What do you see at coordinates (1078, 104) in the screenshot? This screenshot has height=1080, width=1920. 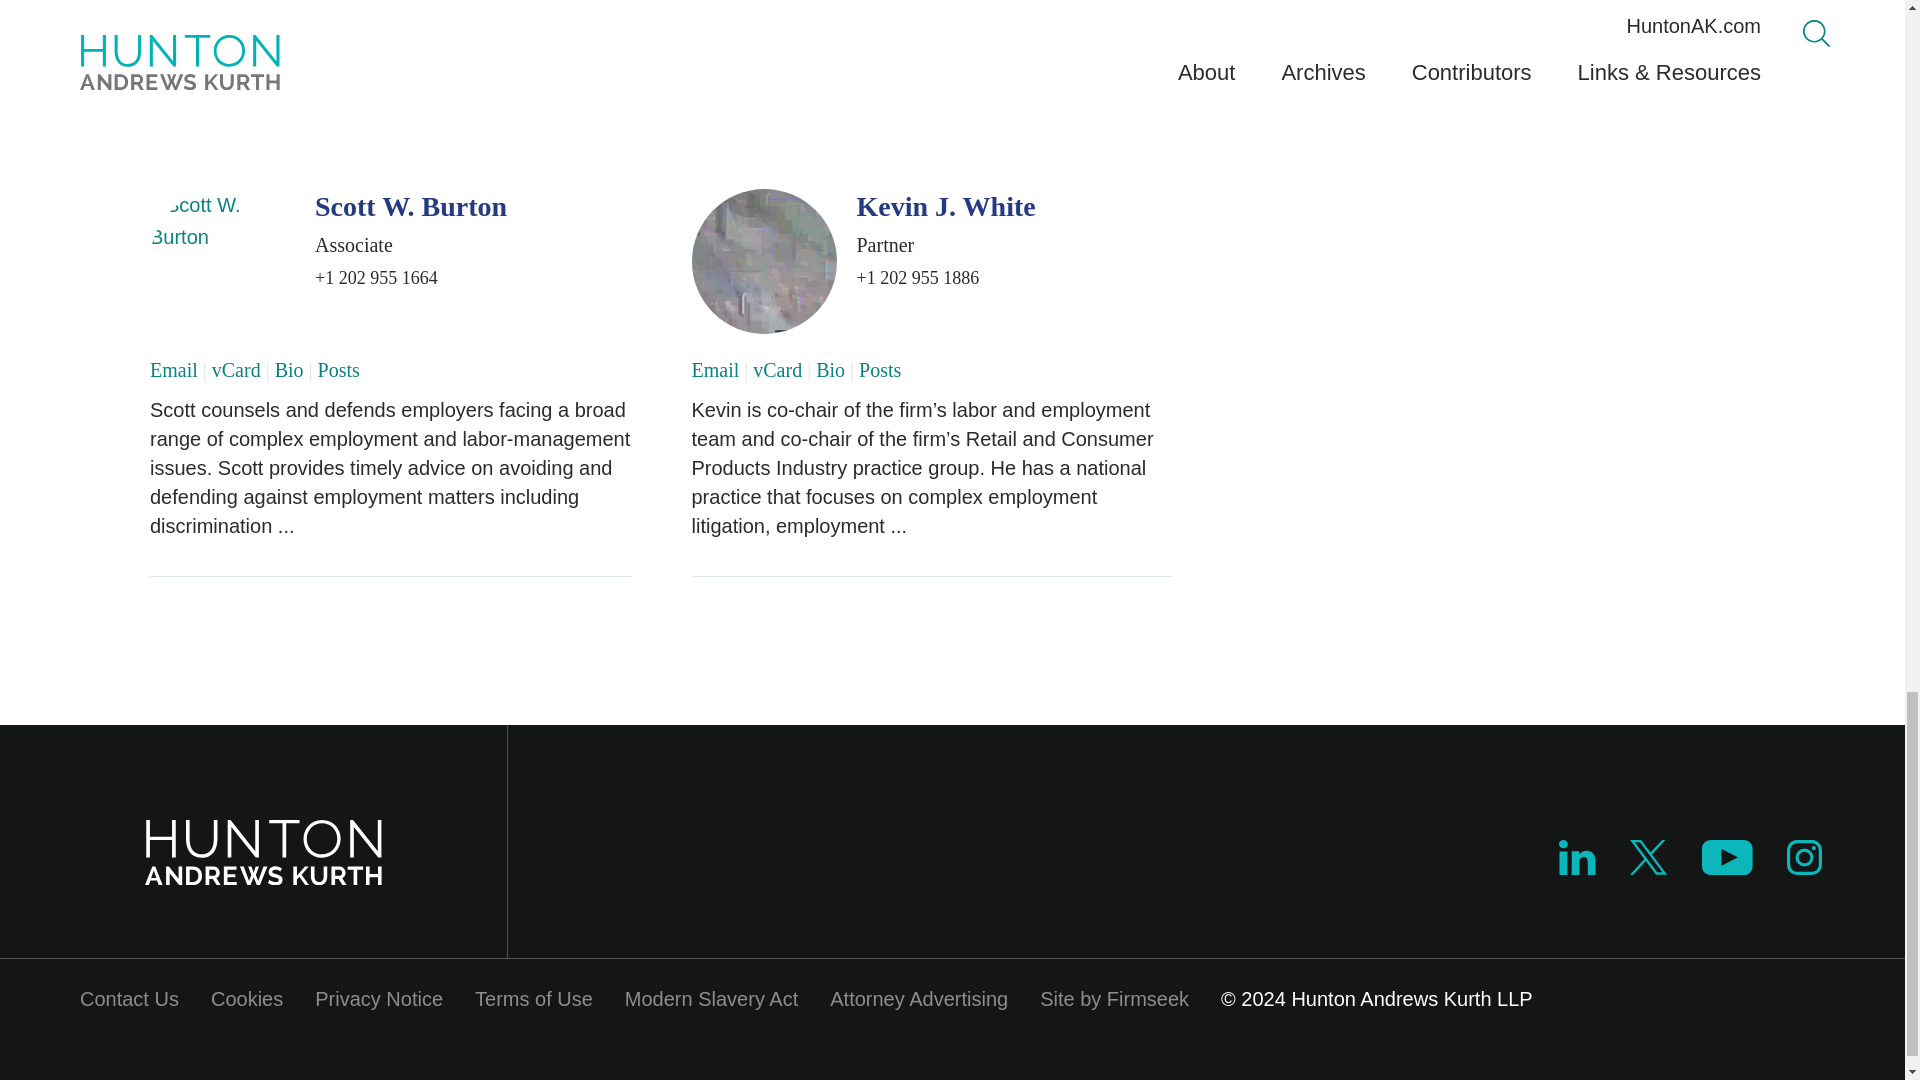 I see `Email` at bounding box center [1078, 104].